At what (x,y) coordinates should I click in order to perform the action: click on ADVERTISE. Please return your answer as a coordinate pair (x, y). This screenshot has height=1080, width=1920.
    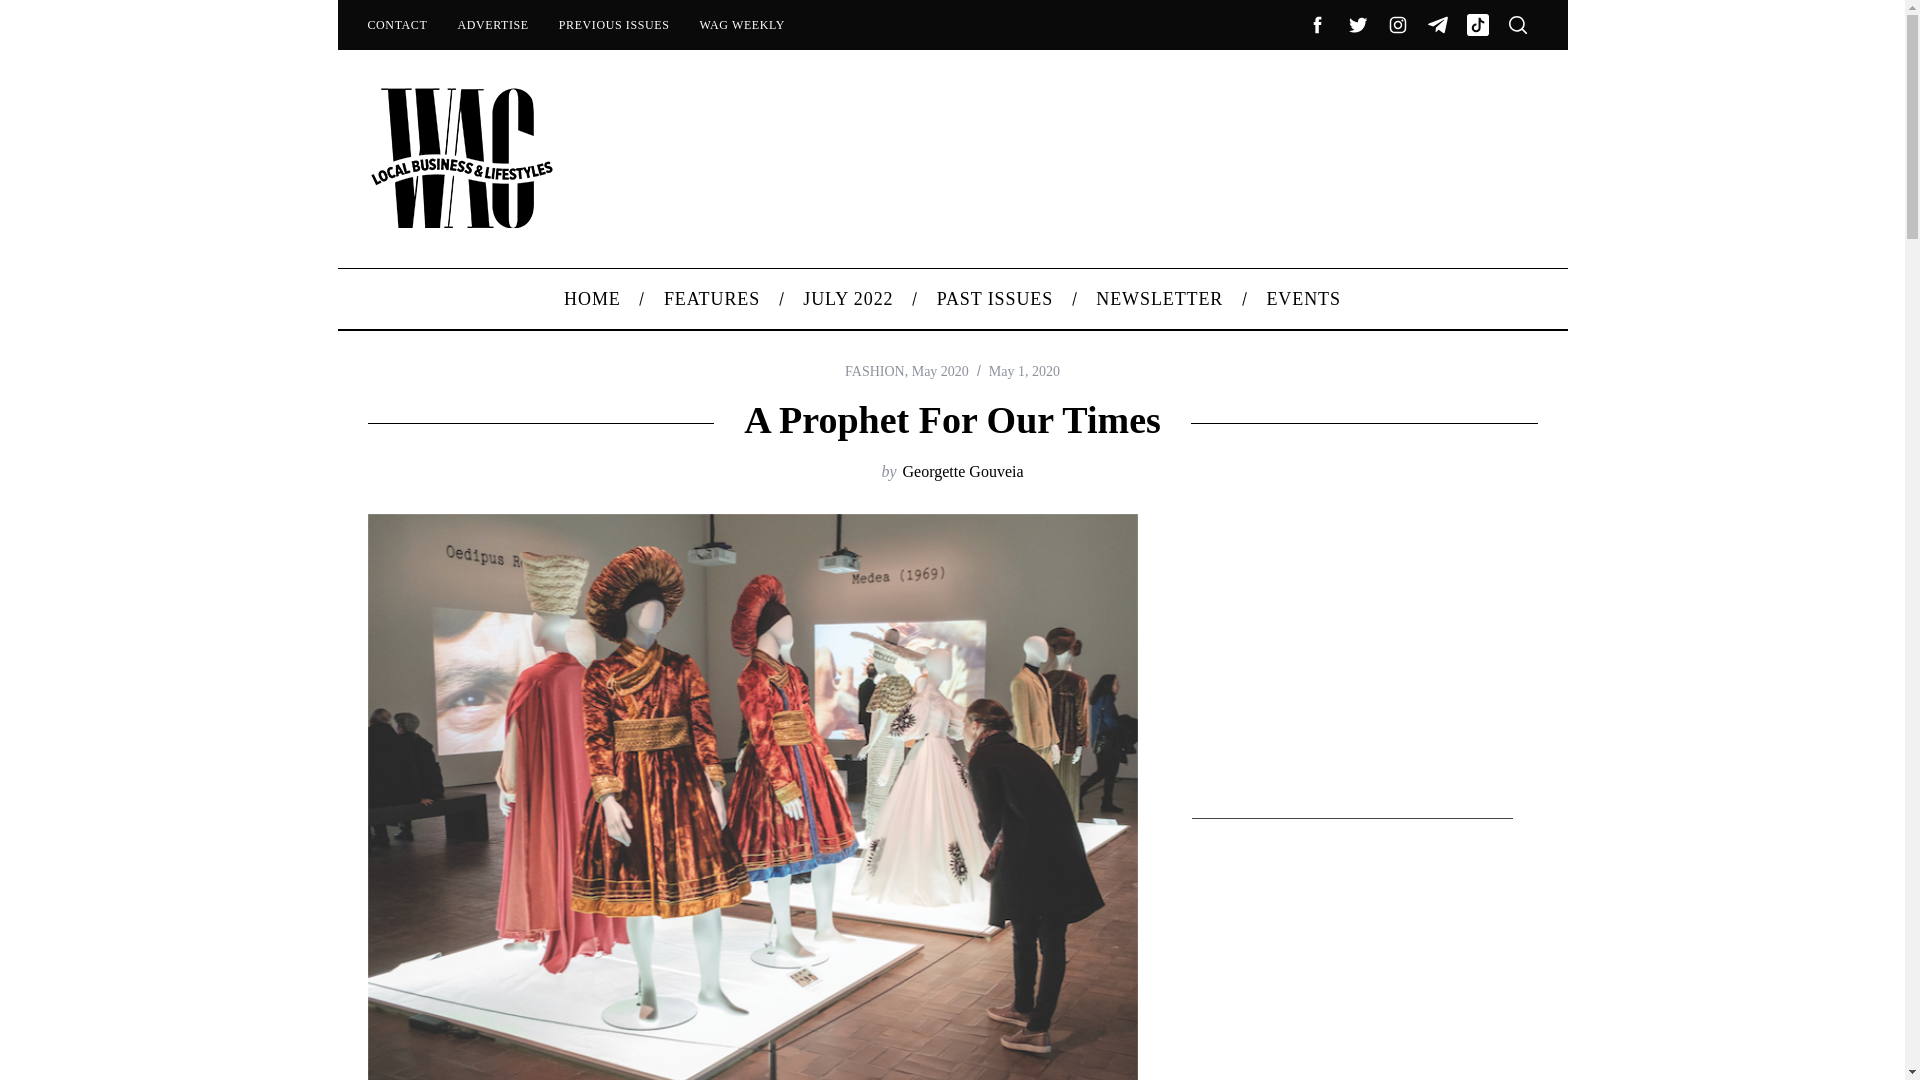
    Looking at the image, I should click on (492, 24).